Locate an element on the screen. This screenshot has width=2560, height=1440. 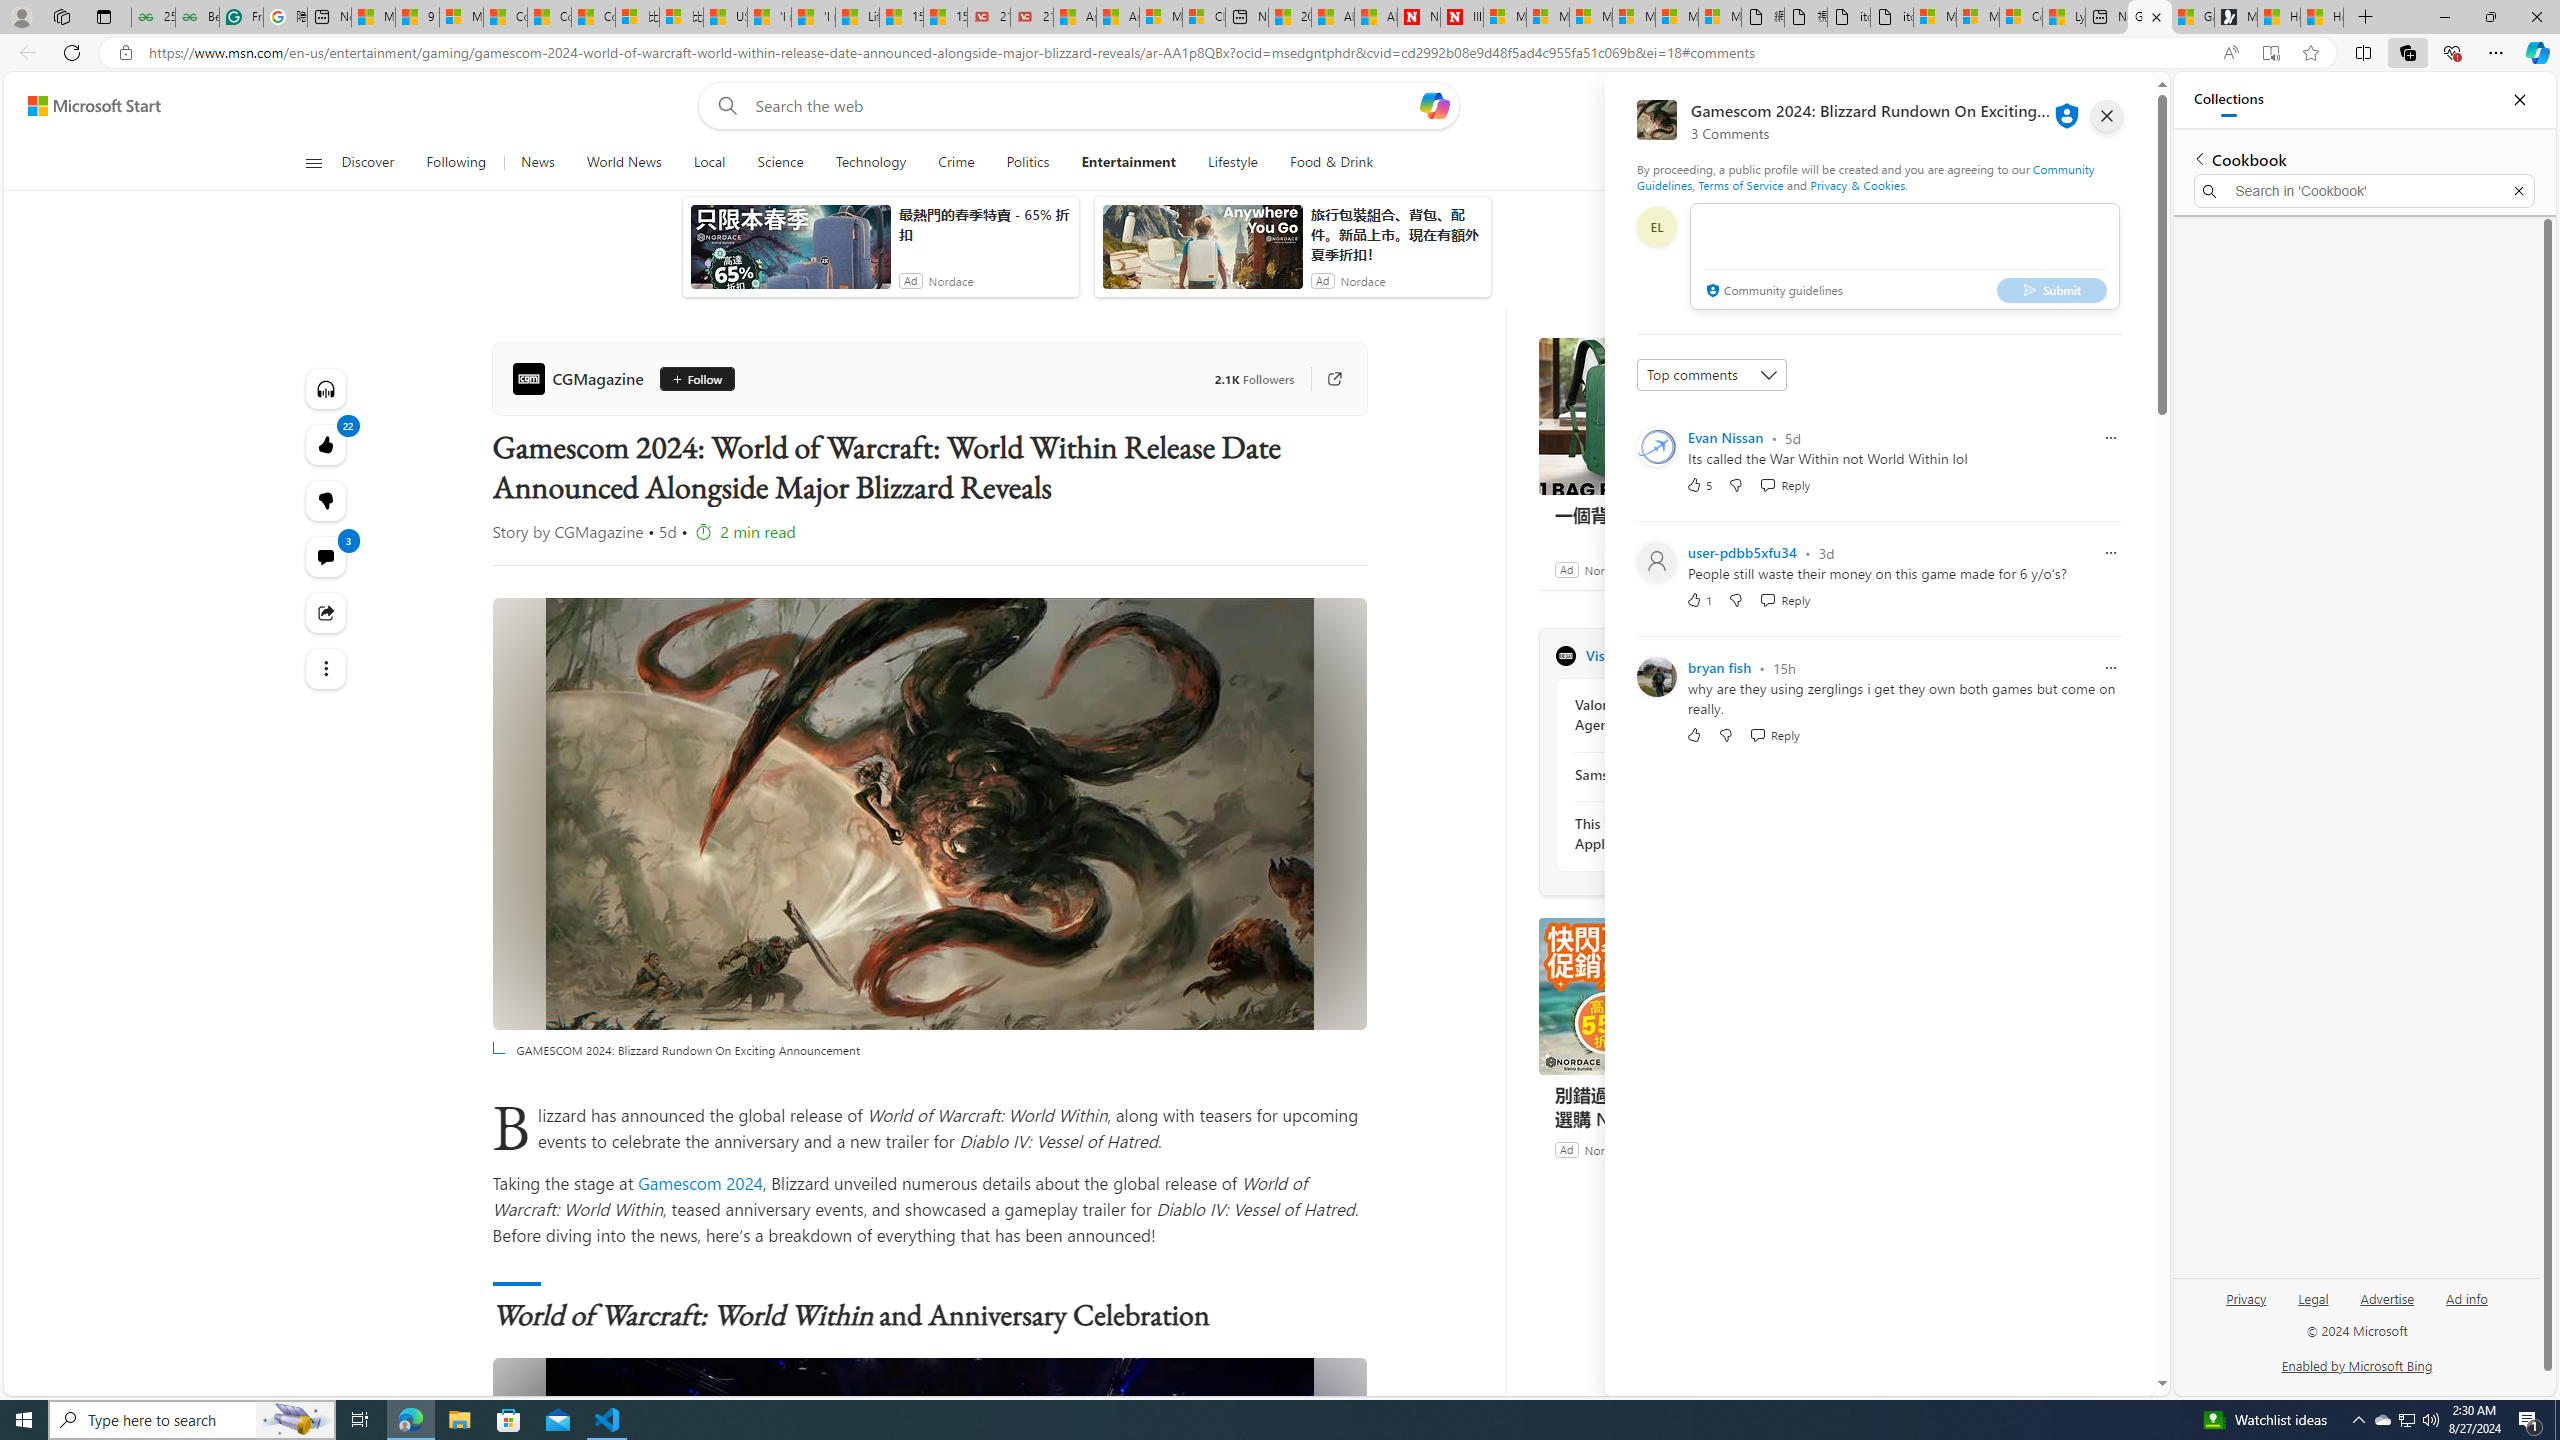
Submit is located at coordinates (2051, 289).